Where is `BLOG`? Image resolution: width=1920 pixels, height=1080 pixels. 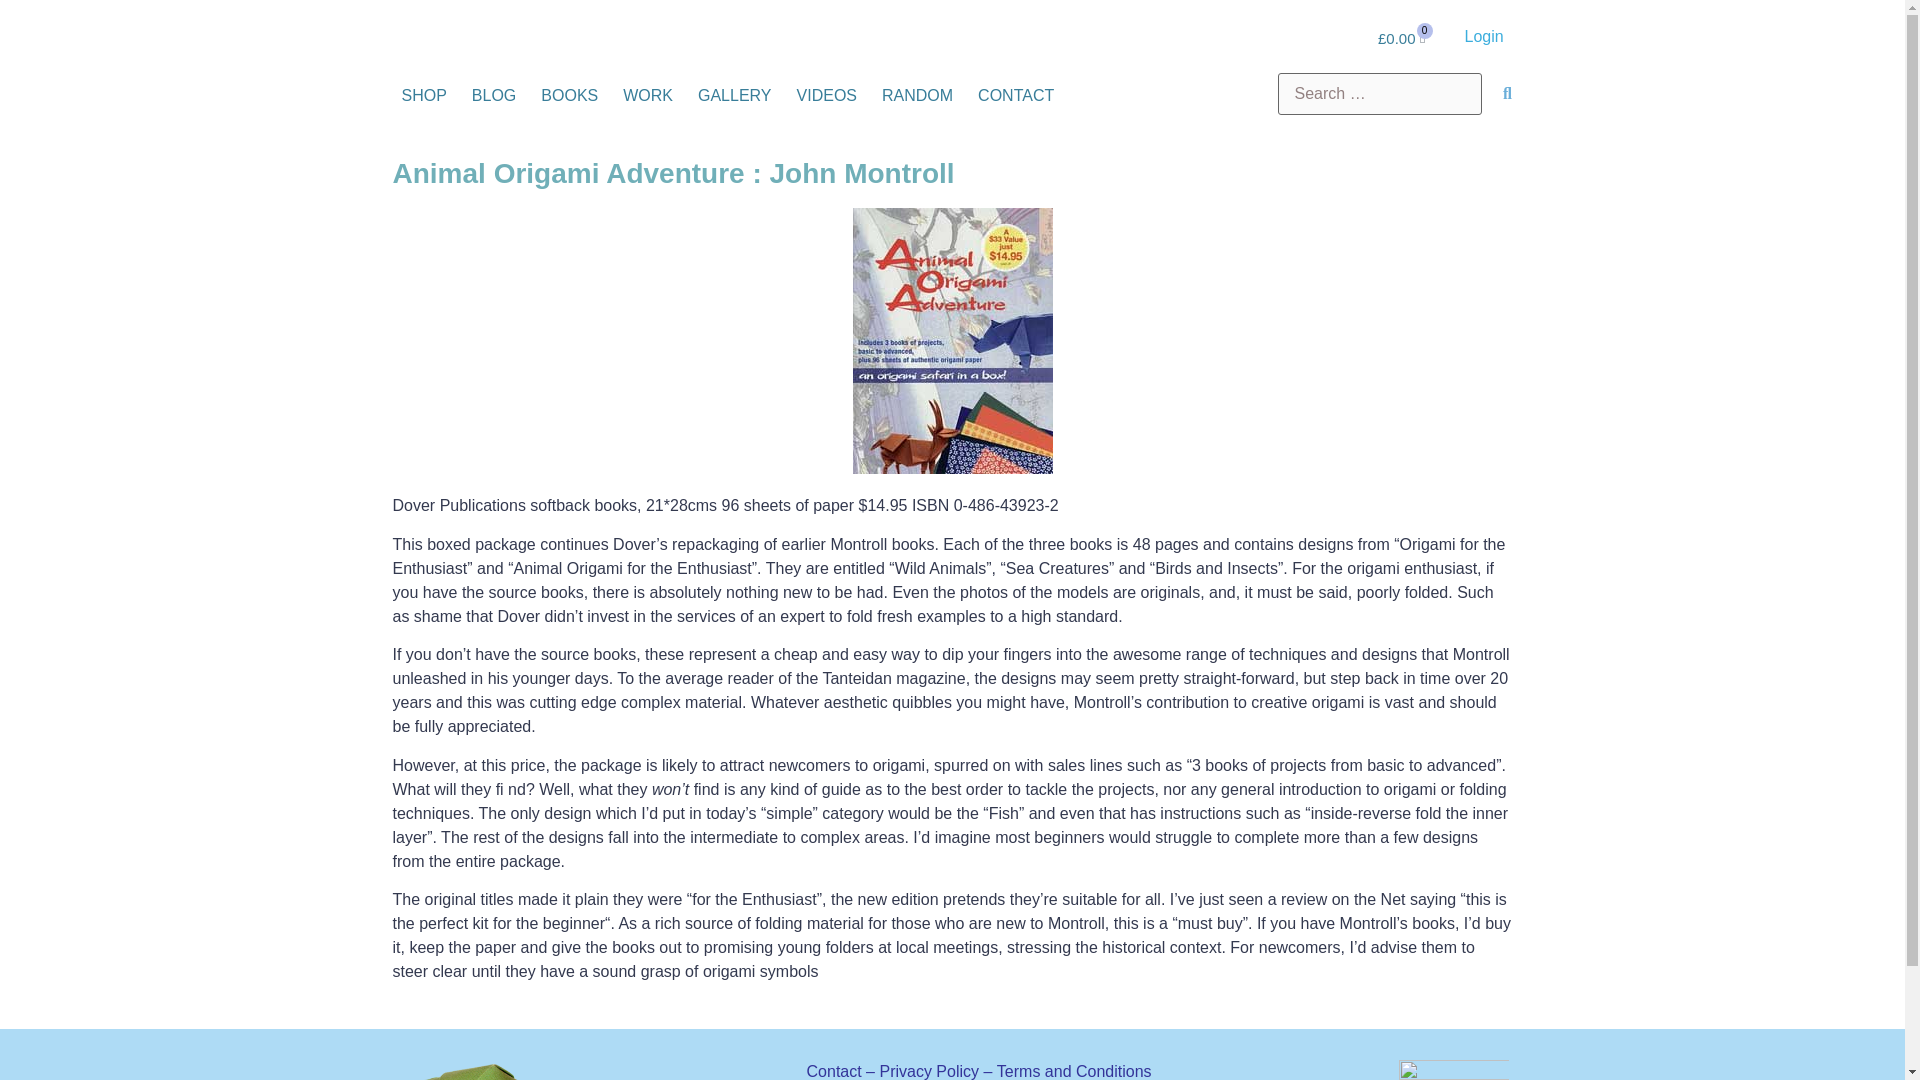 BLOG is located at coordinates (493, 96).